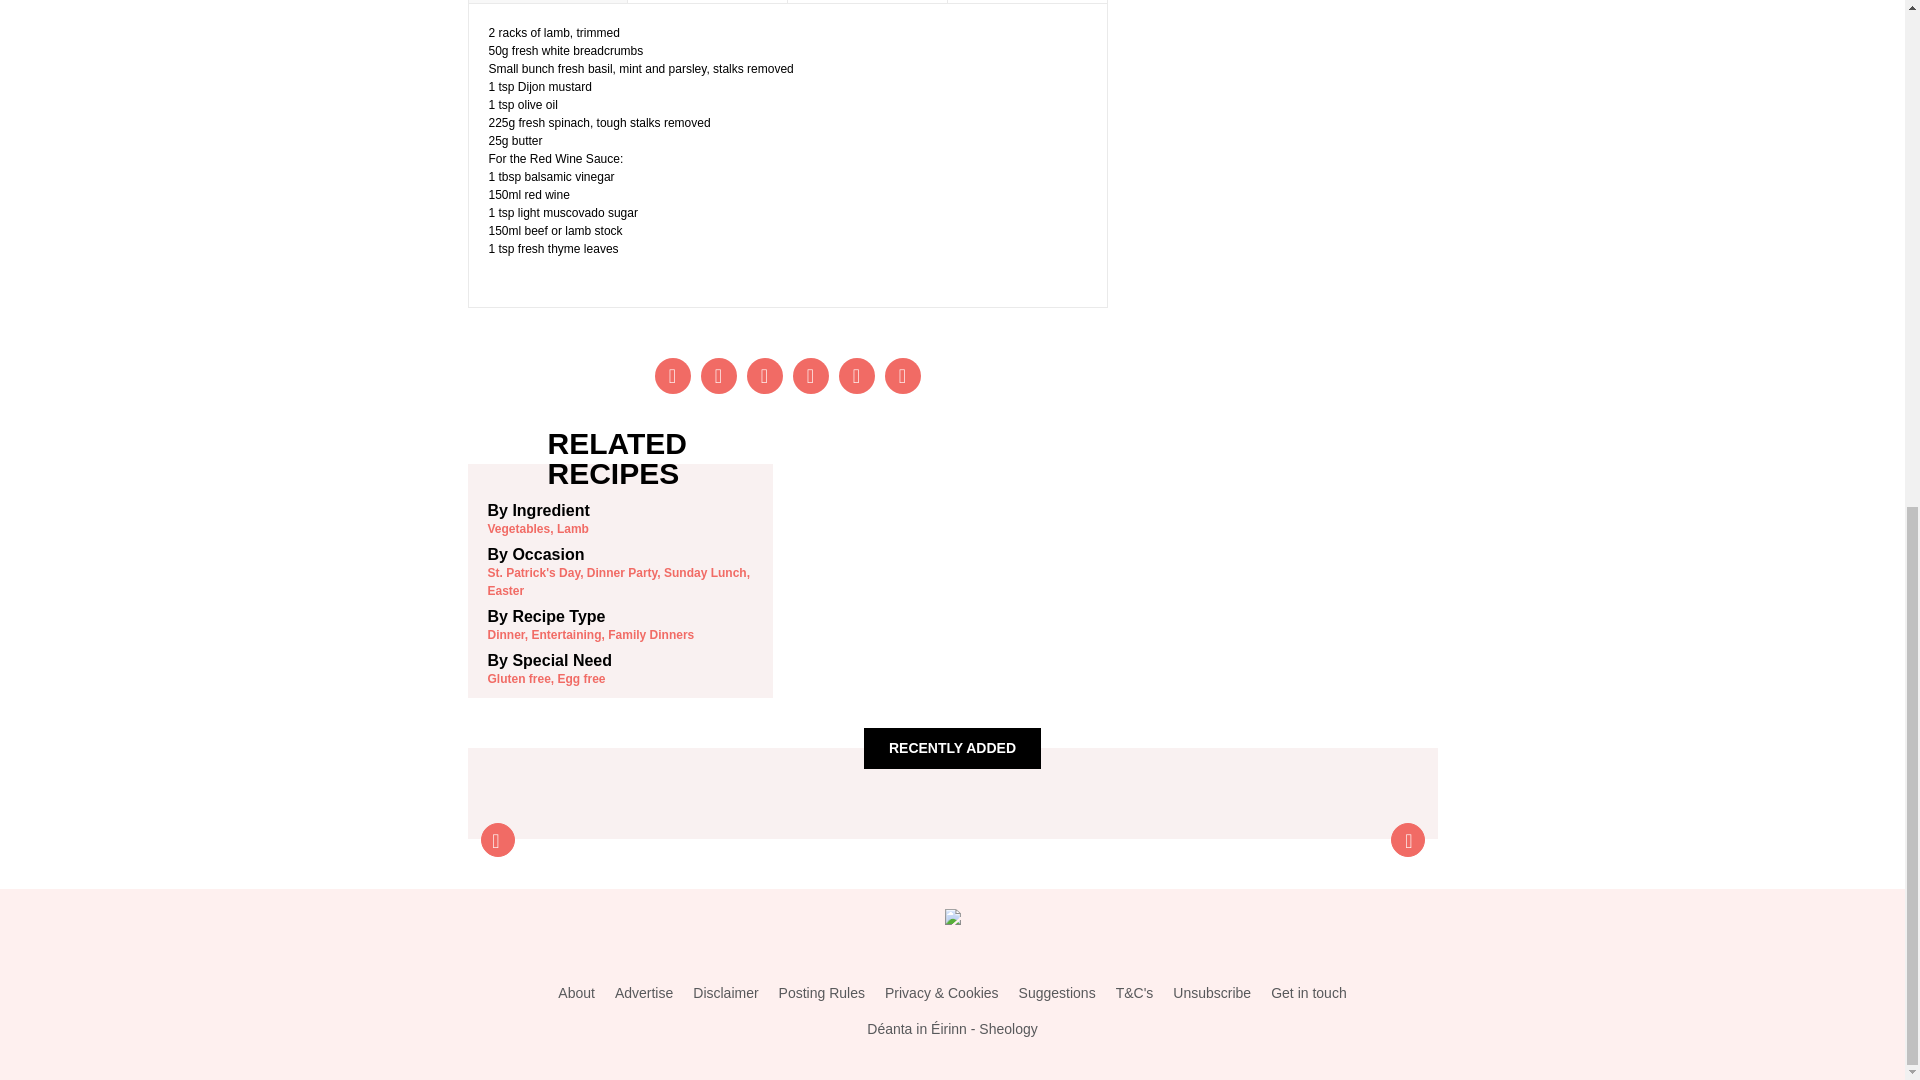 This screenshot has width=1920, height=1080. What do you see at coordinates (726, 993) in the screenshot?
I see `Disclaimer` at bounding box center [726, 993].